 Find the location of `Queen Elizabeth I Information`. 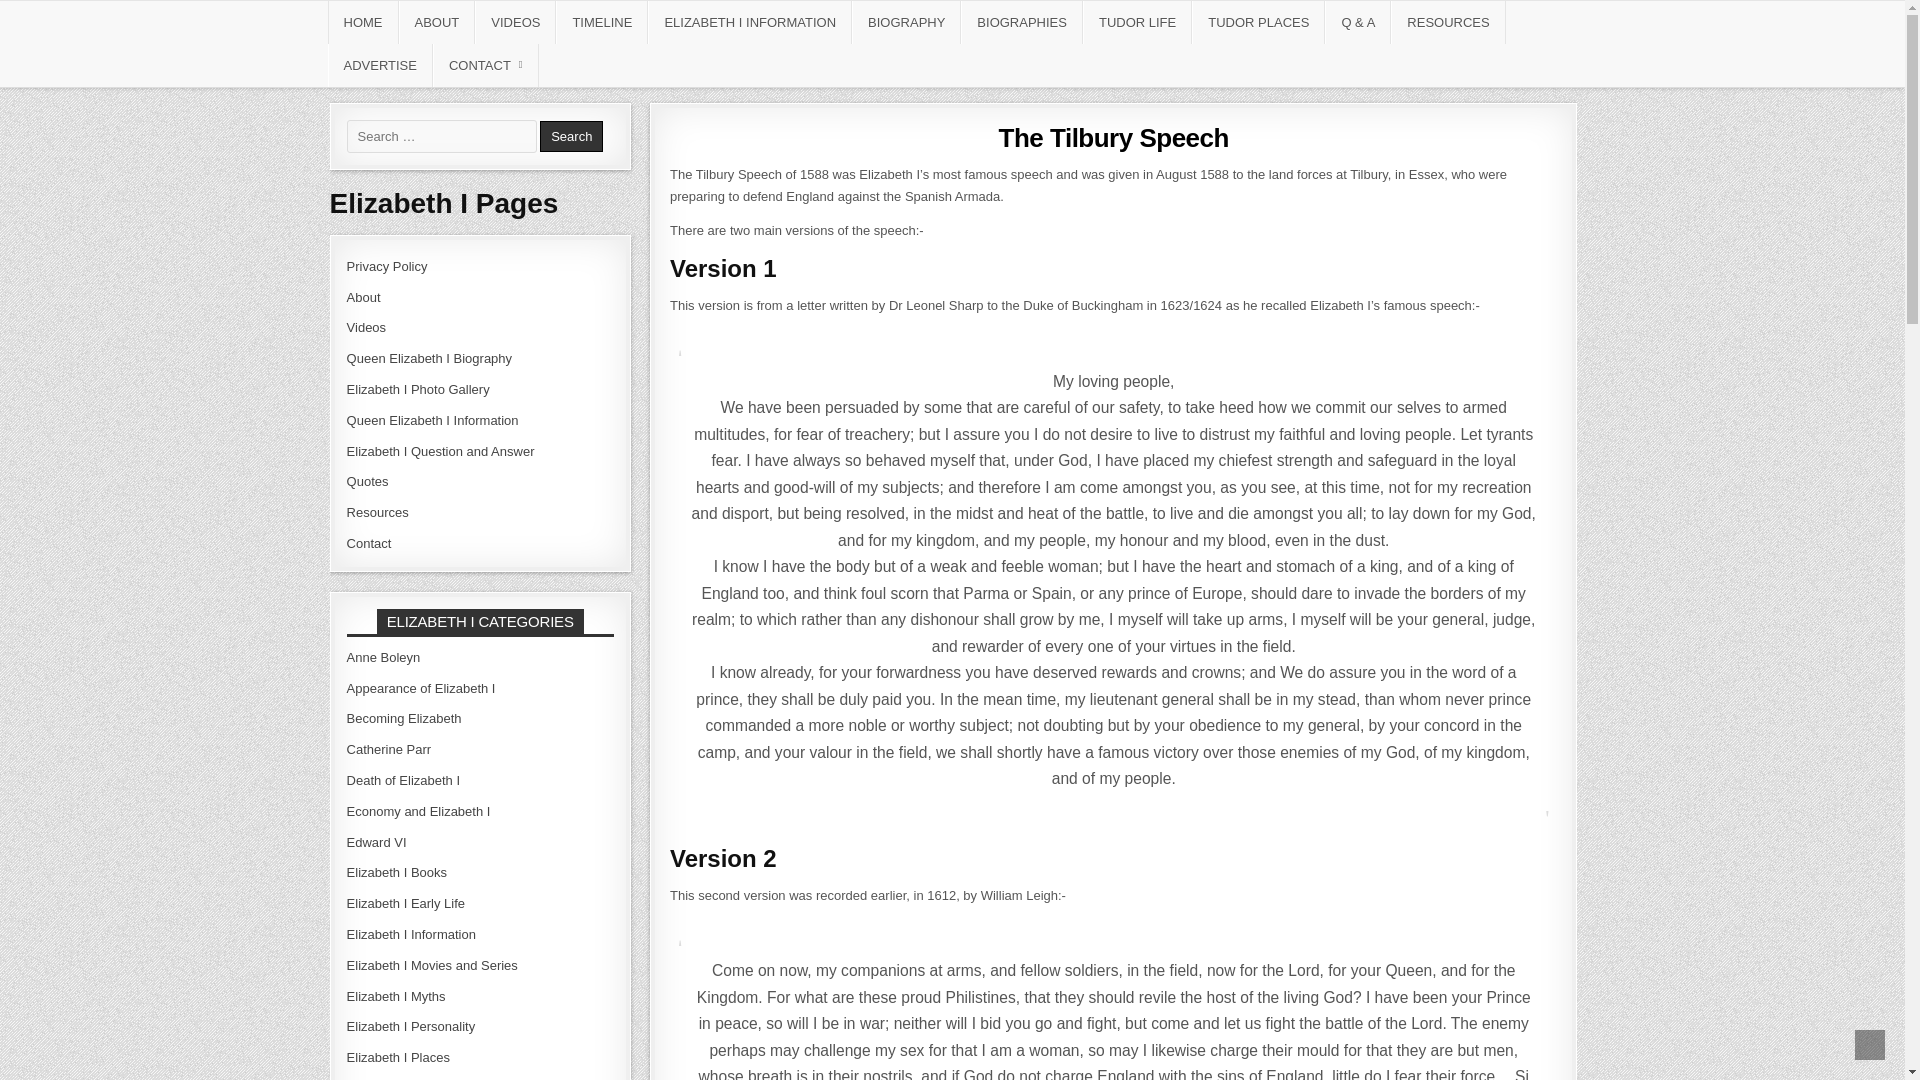

Queen Elizabeth I Information is located at coordinates (432, 420).